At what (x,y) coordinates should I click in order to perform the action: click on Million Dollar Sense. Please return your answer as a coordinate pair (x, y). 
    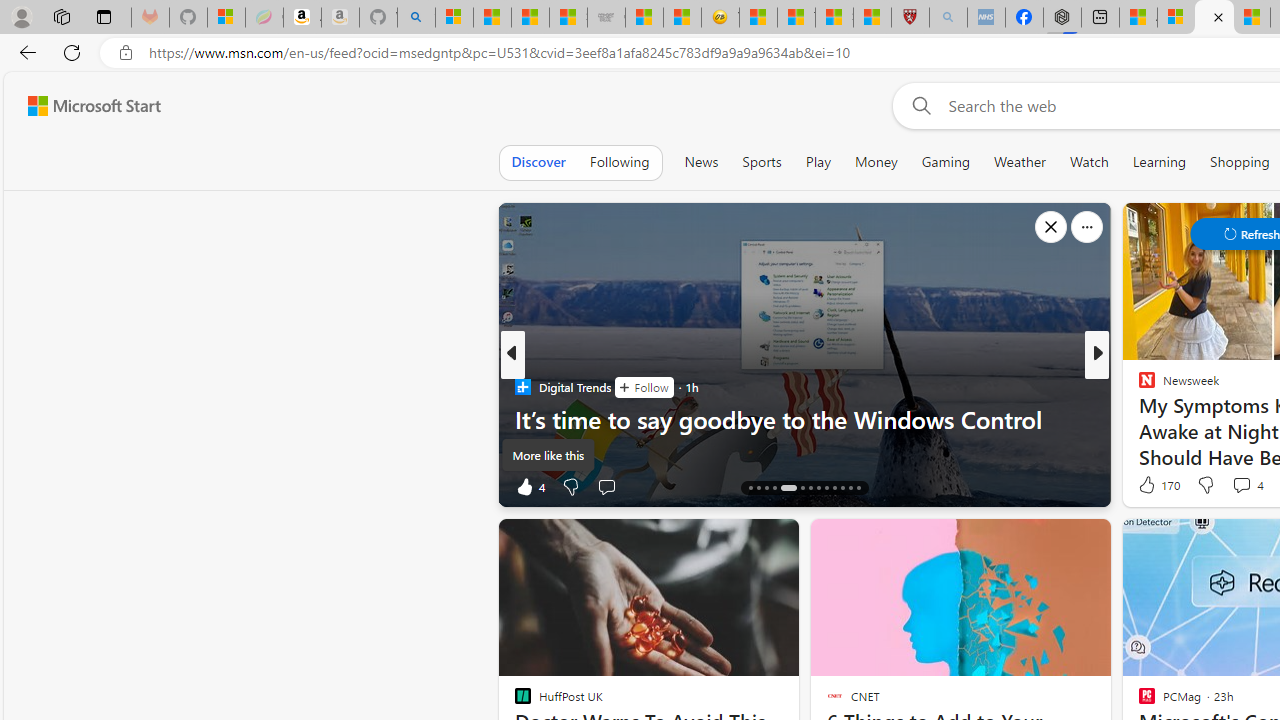
    Looking at the image, I should click on (1138, 418).